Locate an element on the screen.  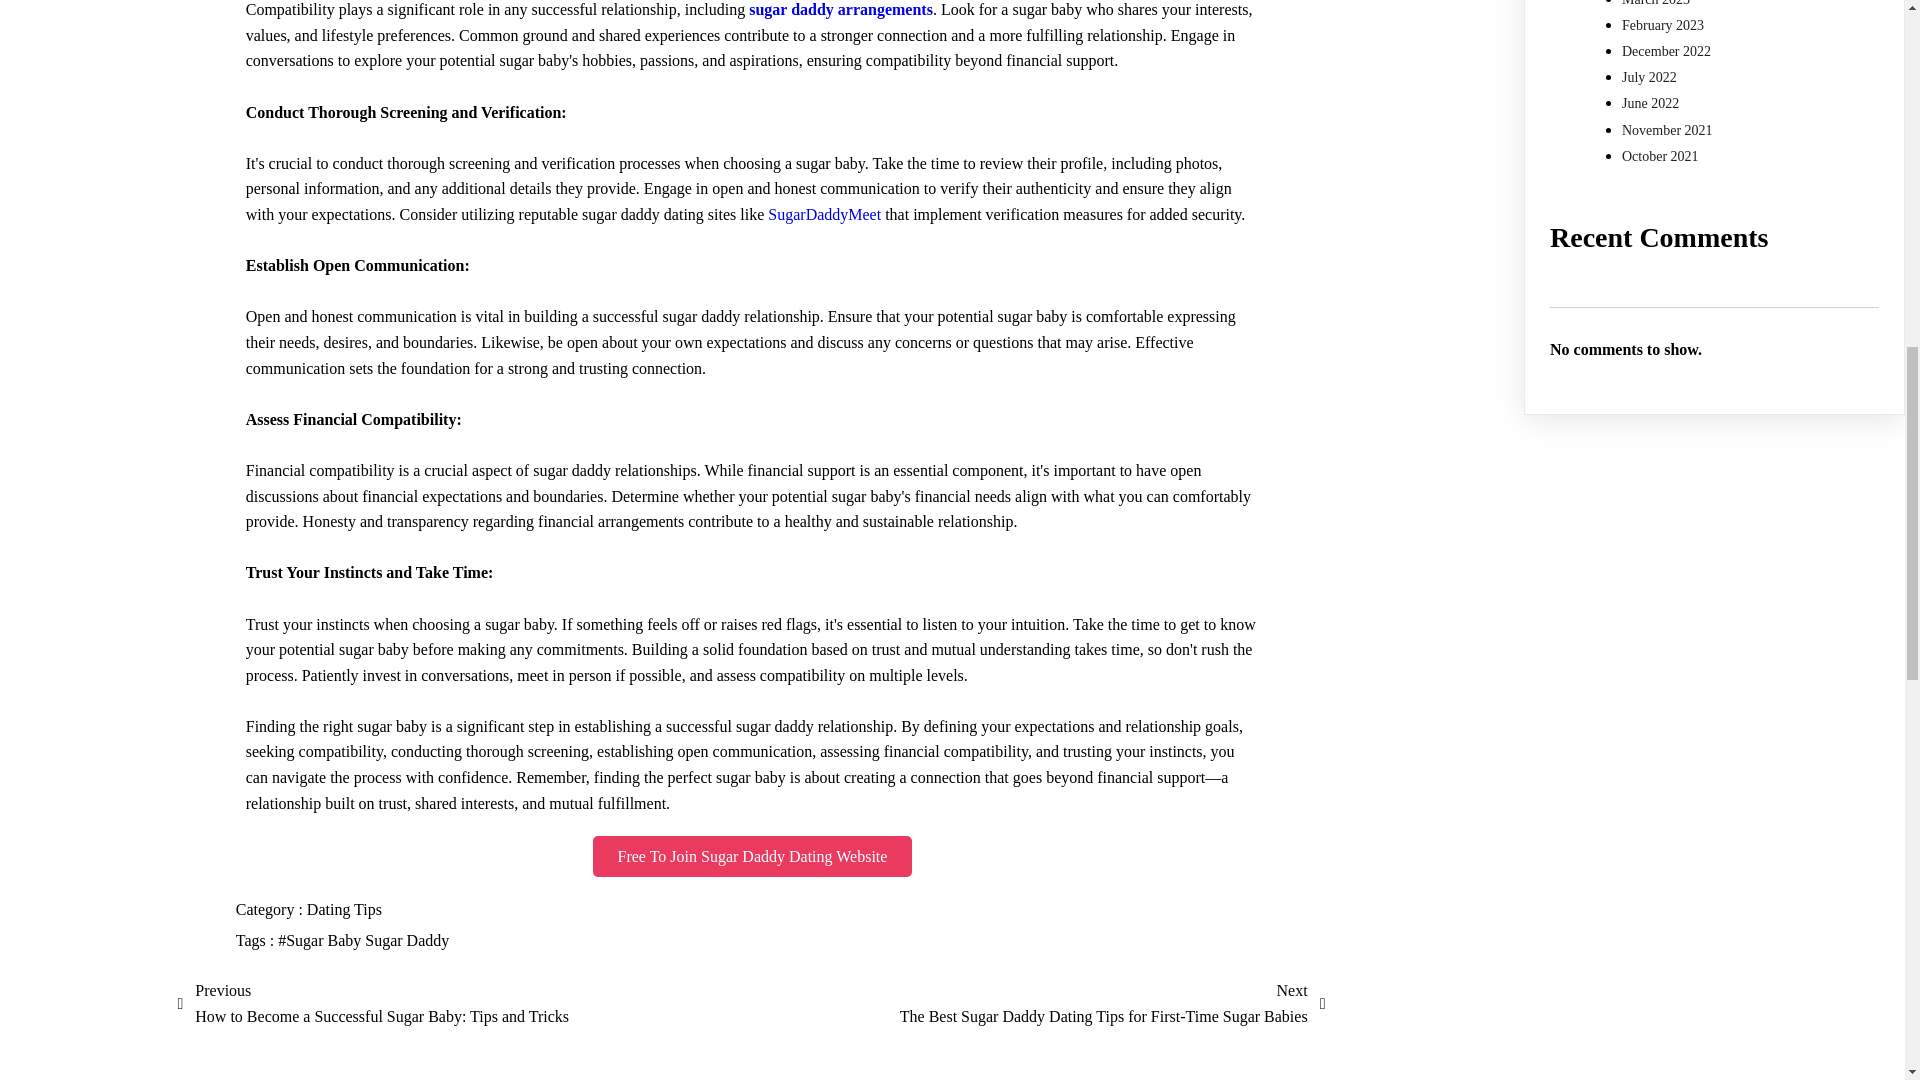
sugar daddy arrangements is located at coordinates (840, 10).